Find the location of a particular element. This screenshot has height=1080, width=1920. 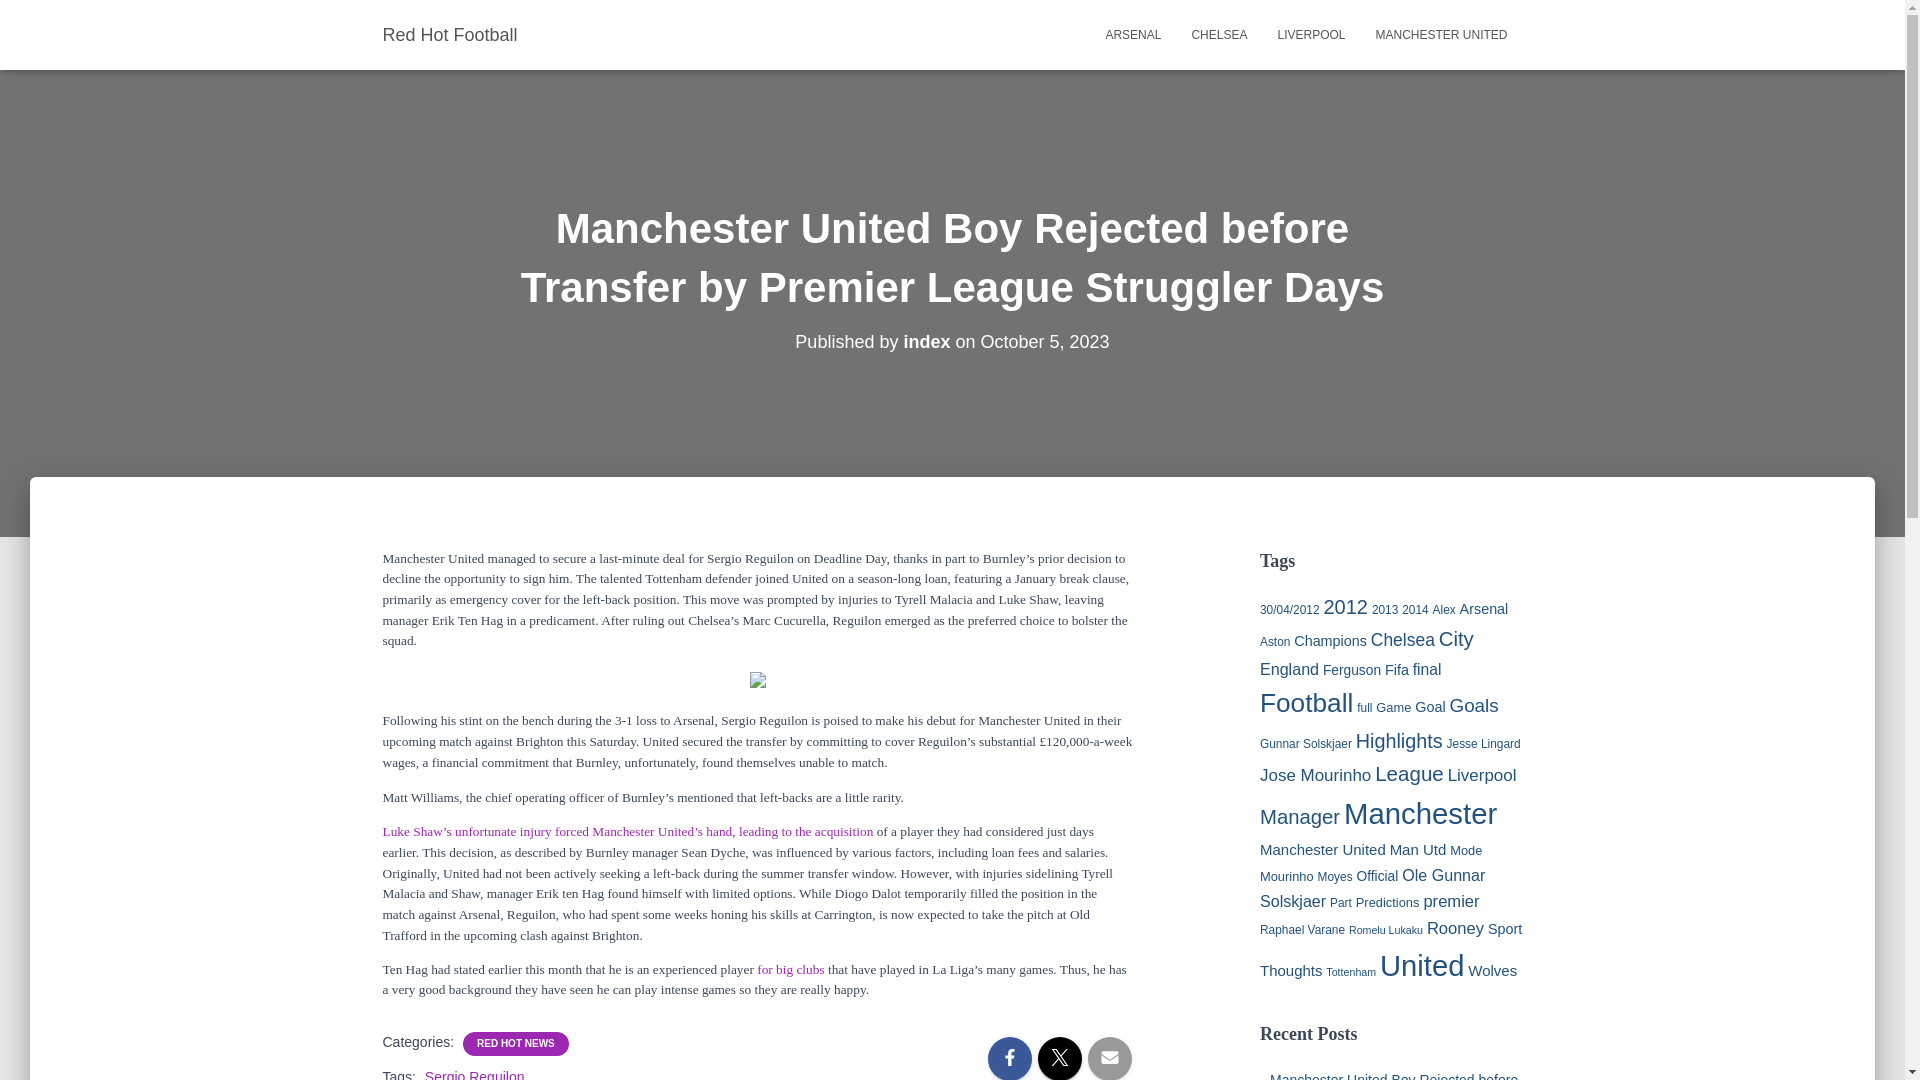

ARSENAL is located at coordinates (1132, 34).